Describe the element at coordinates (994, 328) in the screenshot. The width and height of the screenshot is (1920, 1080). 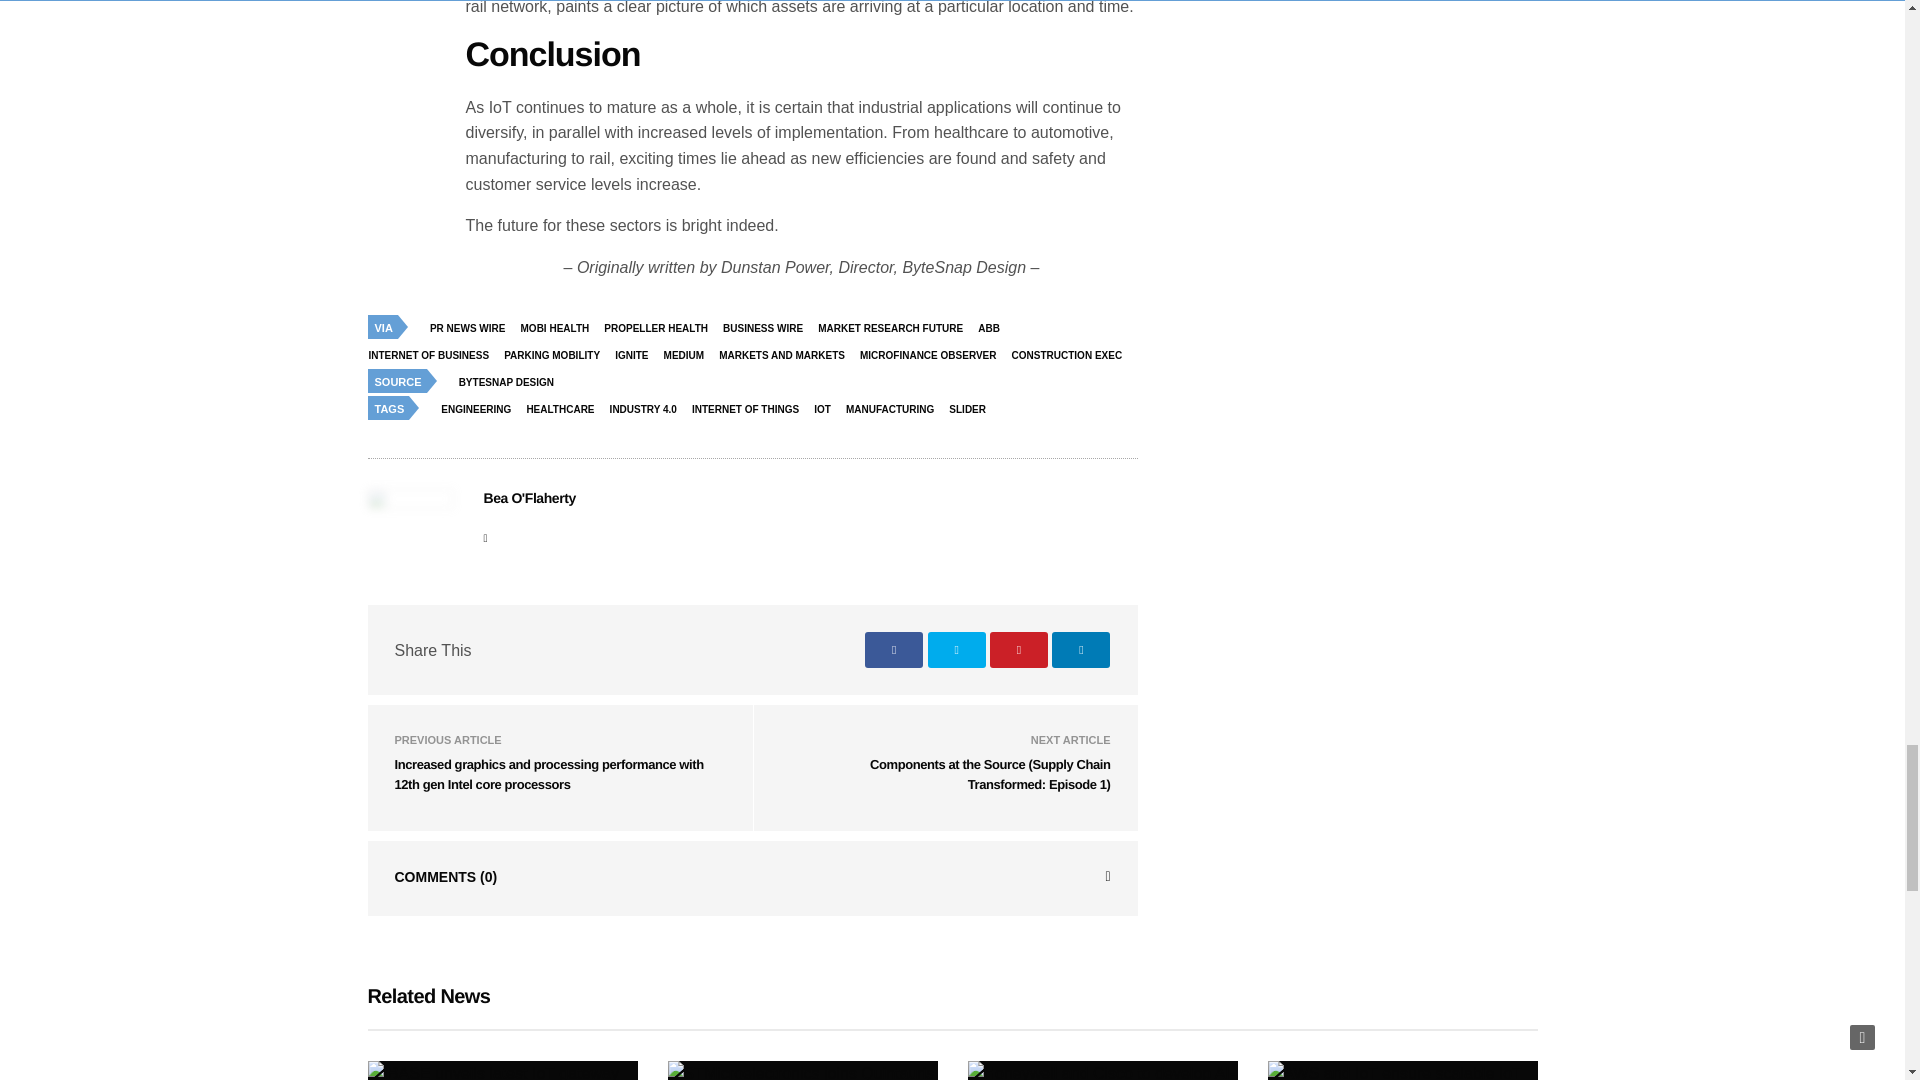
I see `ABB` at that location.